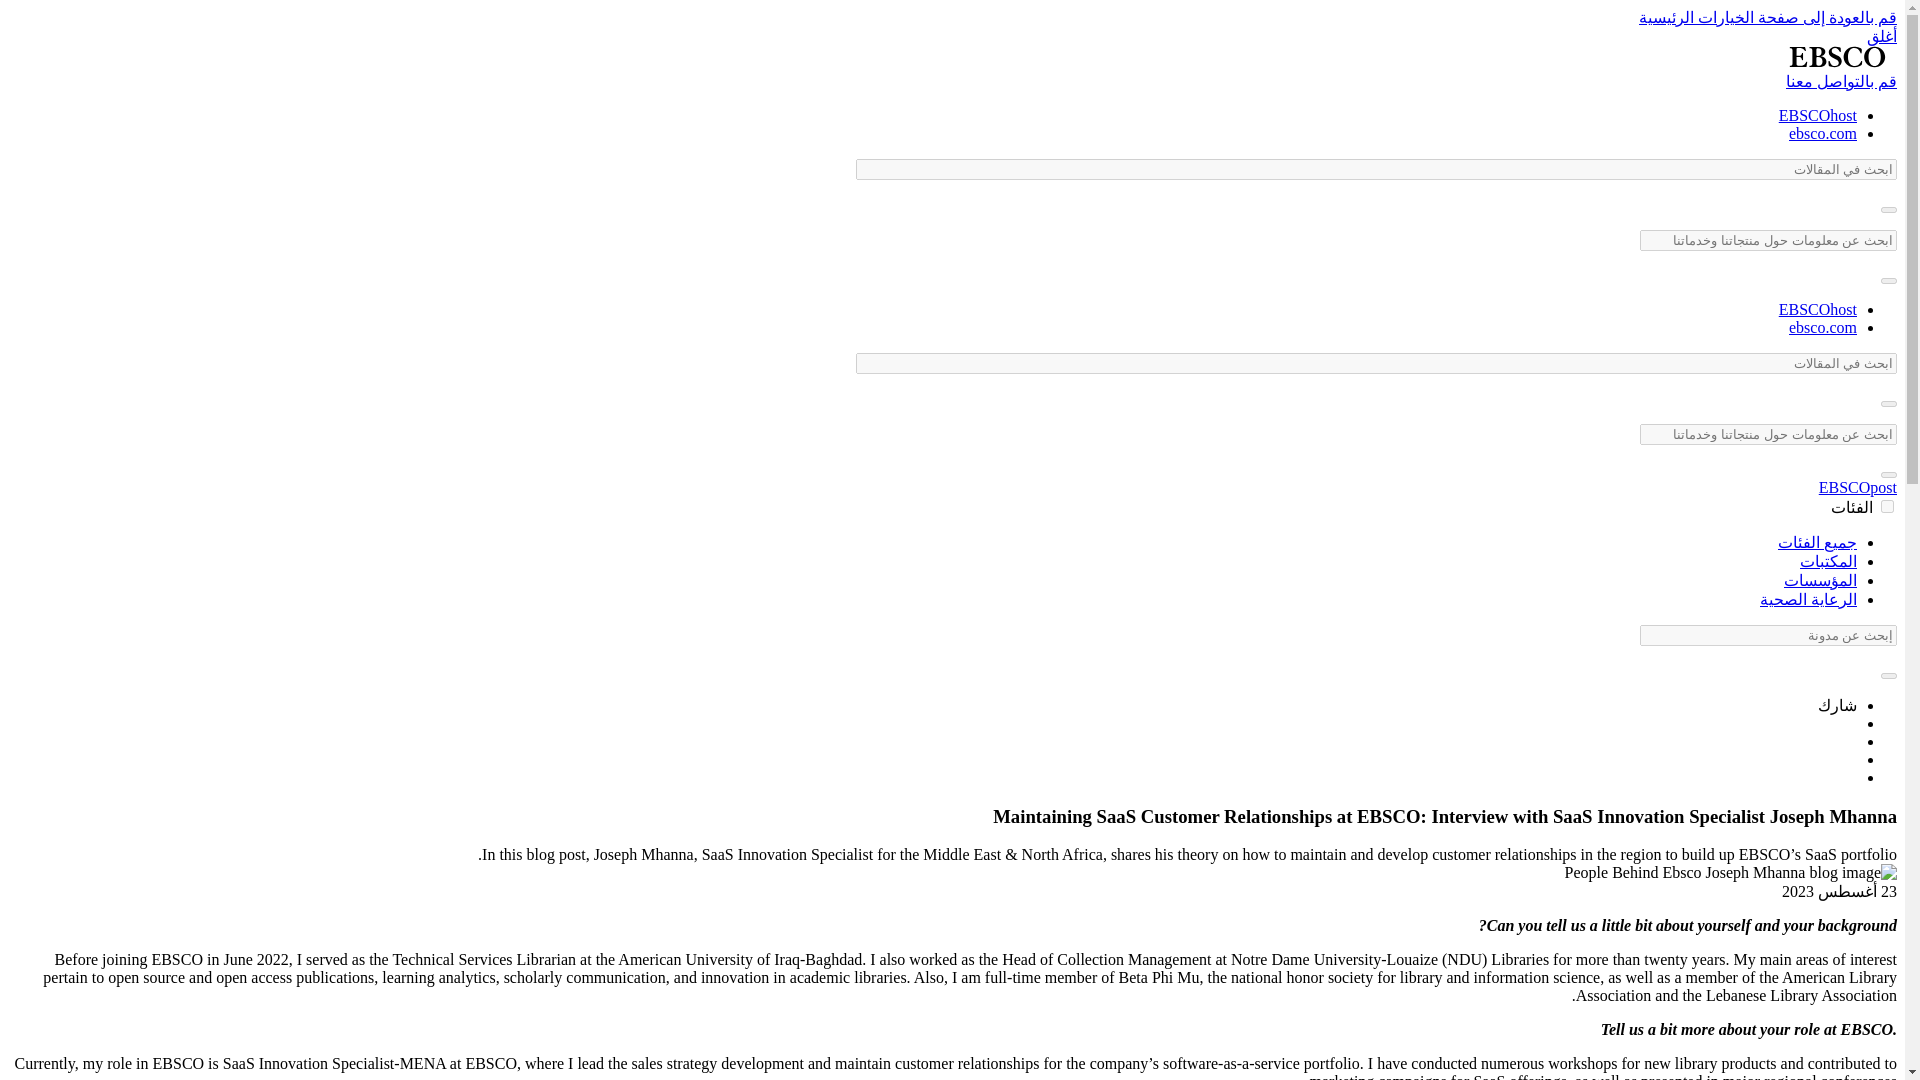  What do you see at coordinates (1822, 133) in the screenshot?
I see `ebsco.com` at bounding box center [1822, 133].